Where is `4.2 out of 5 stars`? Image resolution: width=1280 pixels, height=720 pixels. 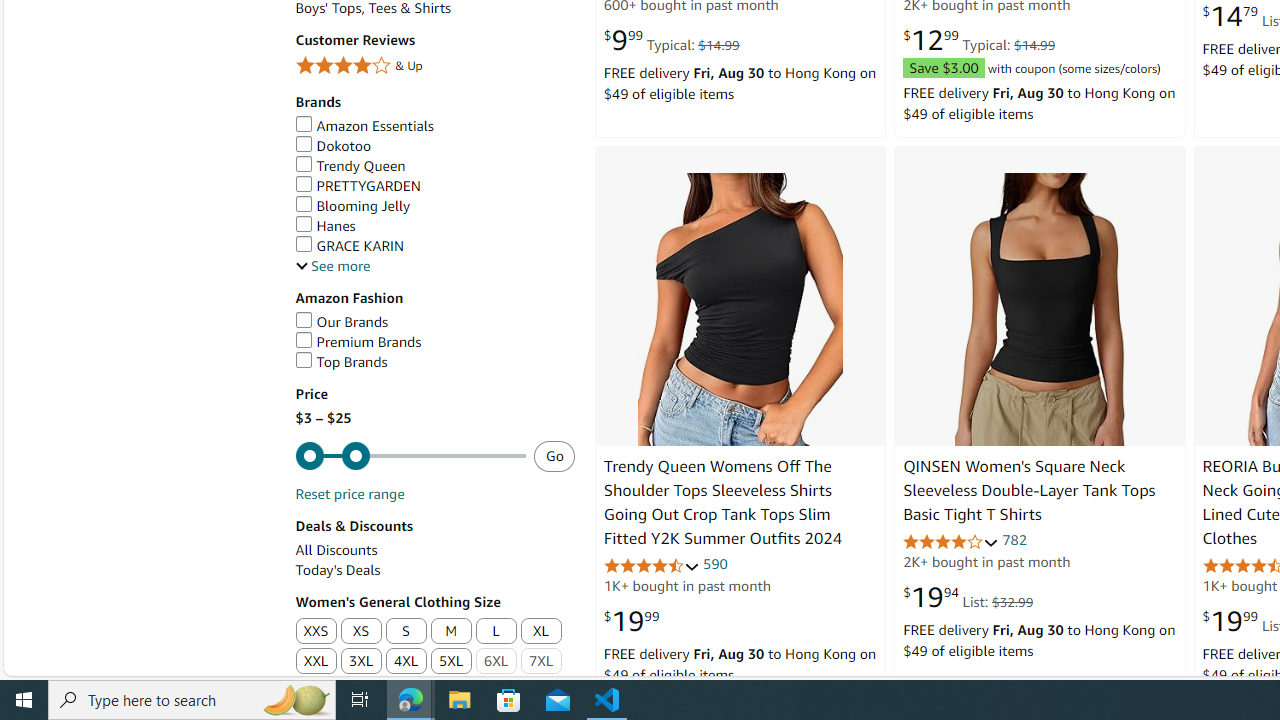
4.2 out of 5 stars is located at coordinates (950, 542).